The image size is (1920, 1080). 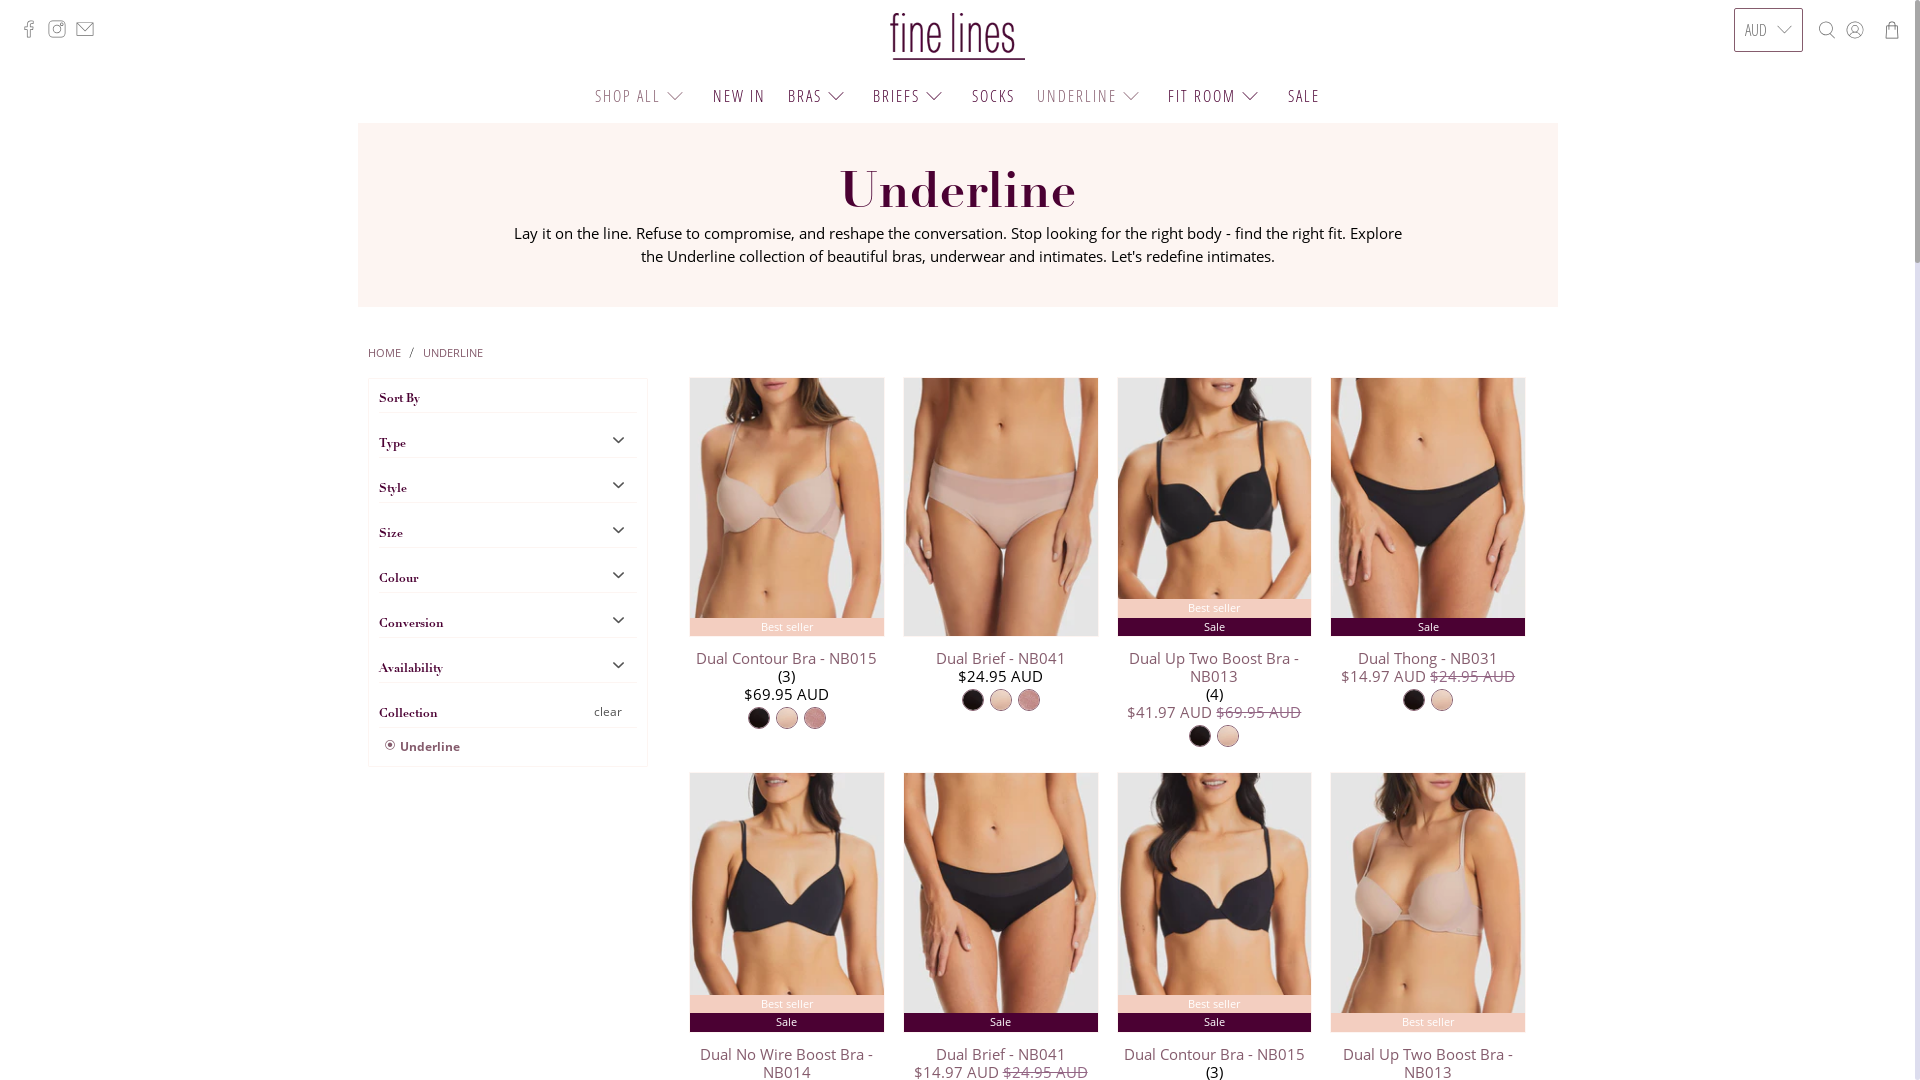 I want to click on Fine Lines Lingerie on Instagram, so click(x=62, y=32).